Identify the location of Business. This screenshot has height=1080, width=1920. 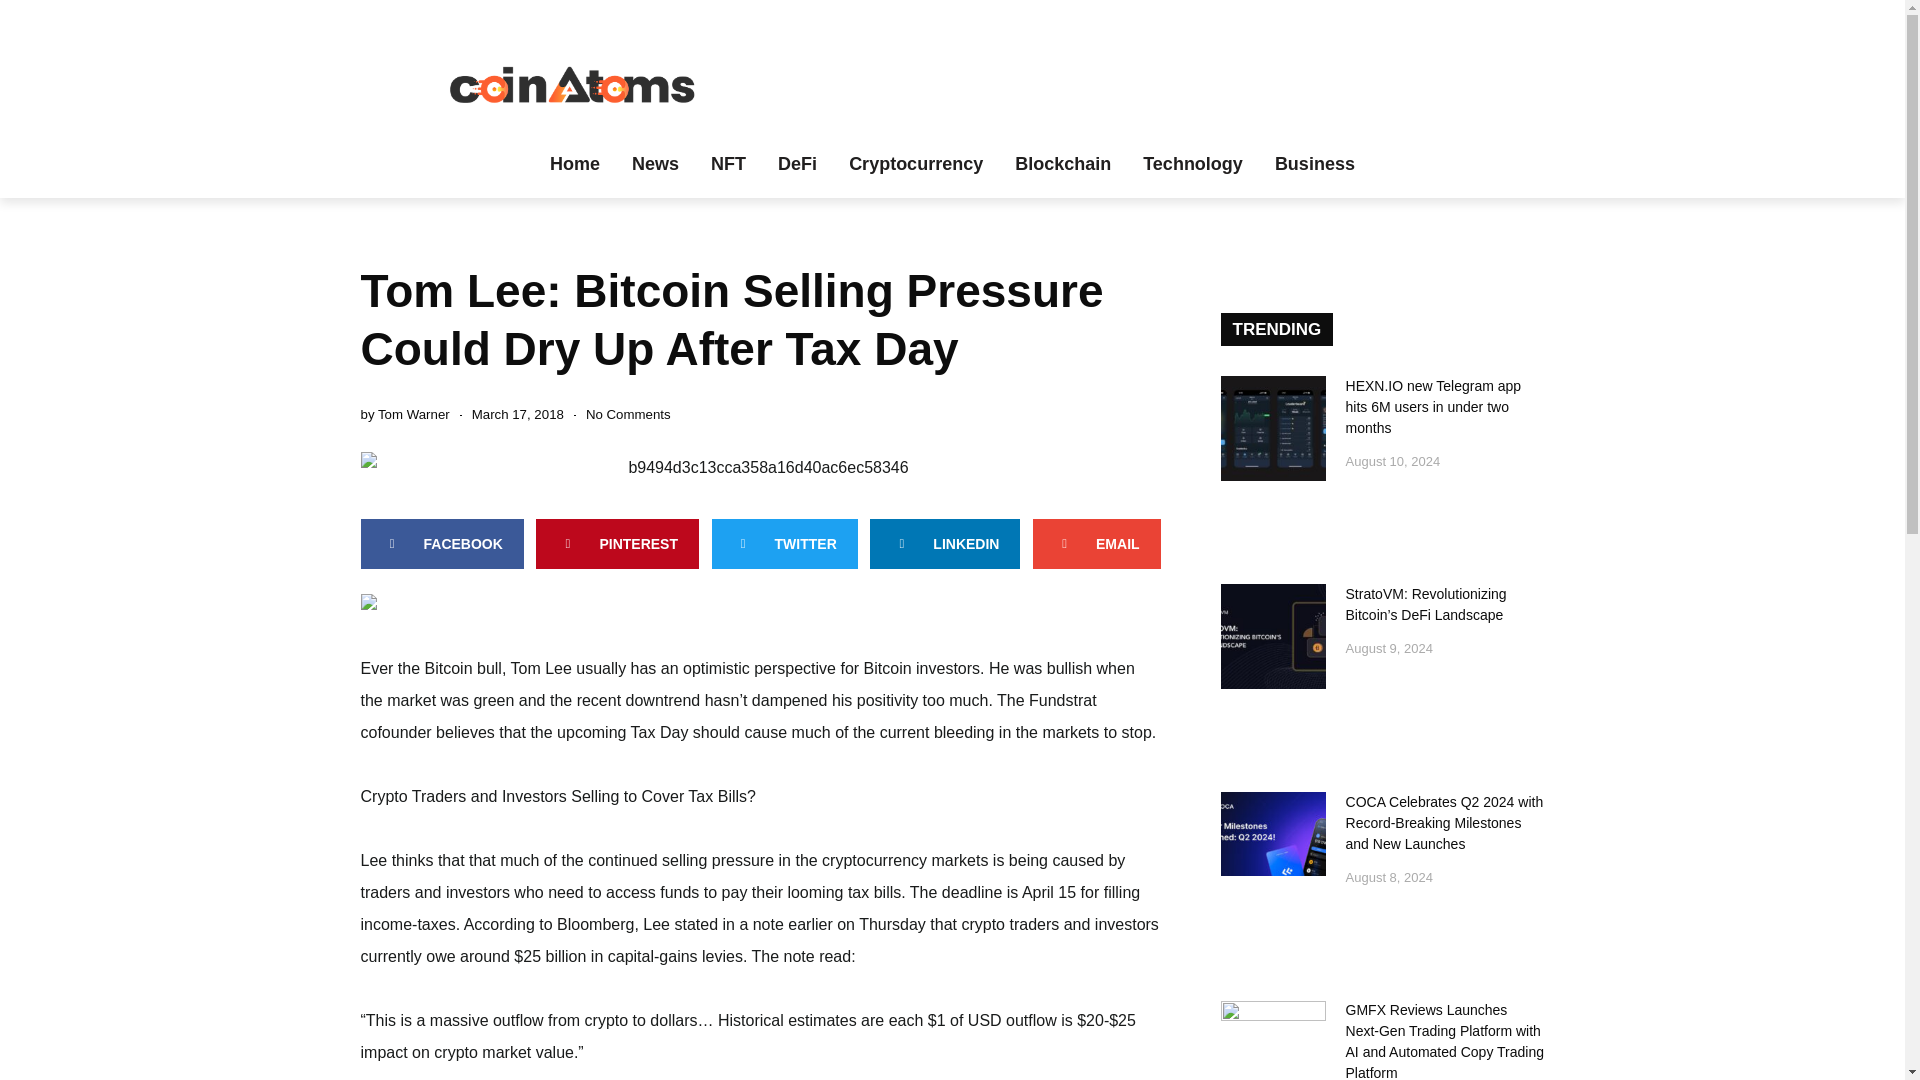
(1314, 163).